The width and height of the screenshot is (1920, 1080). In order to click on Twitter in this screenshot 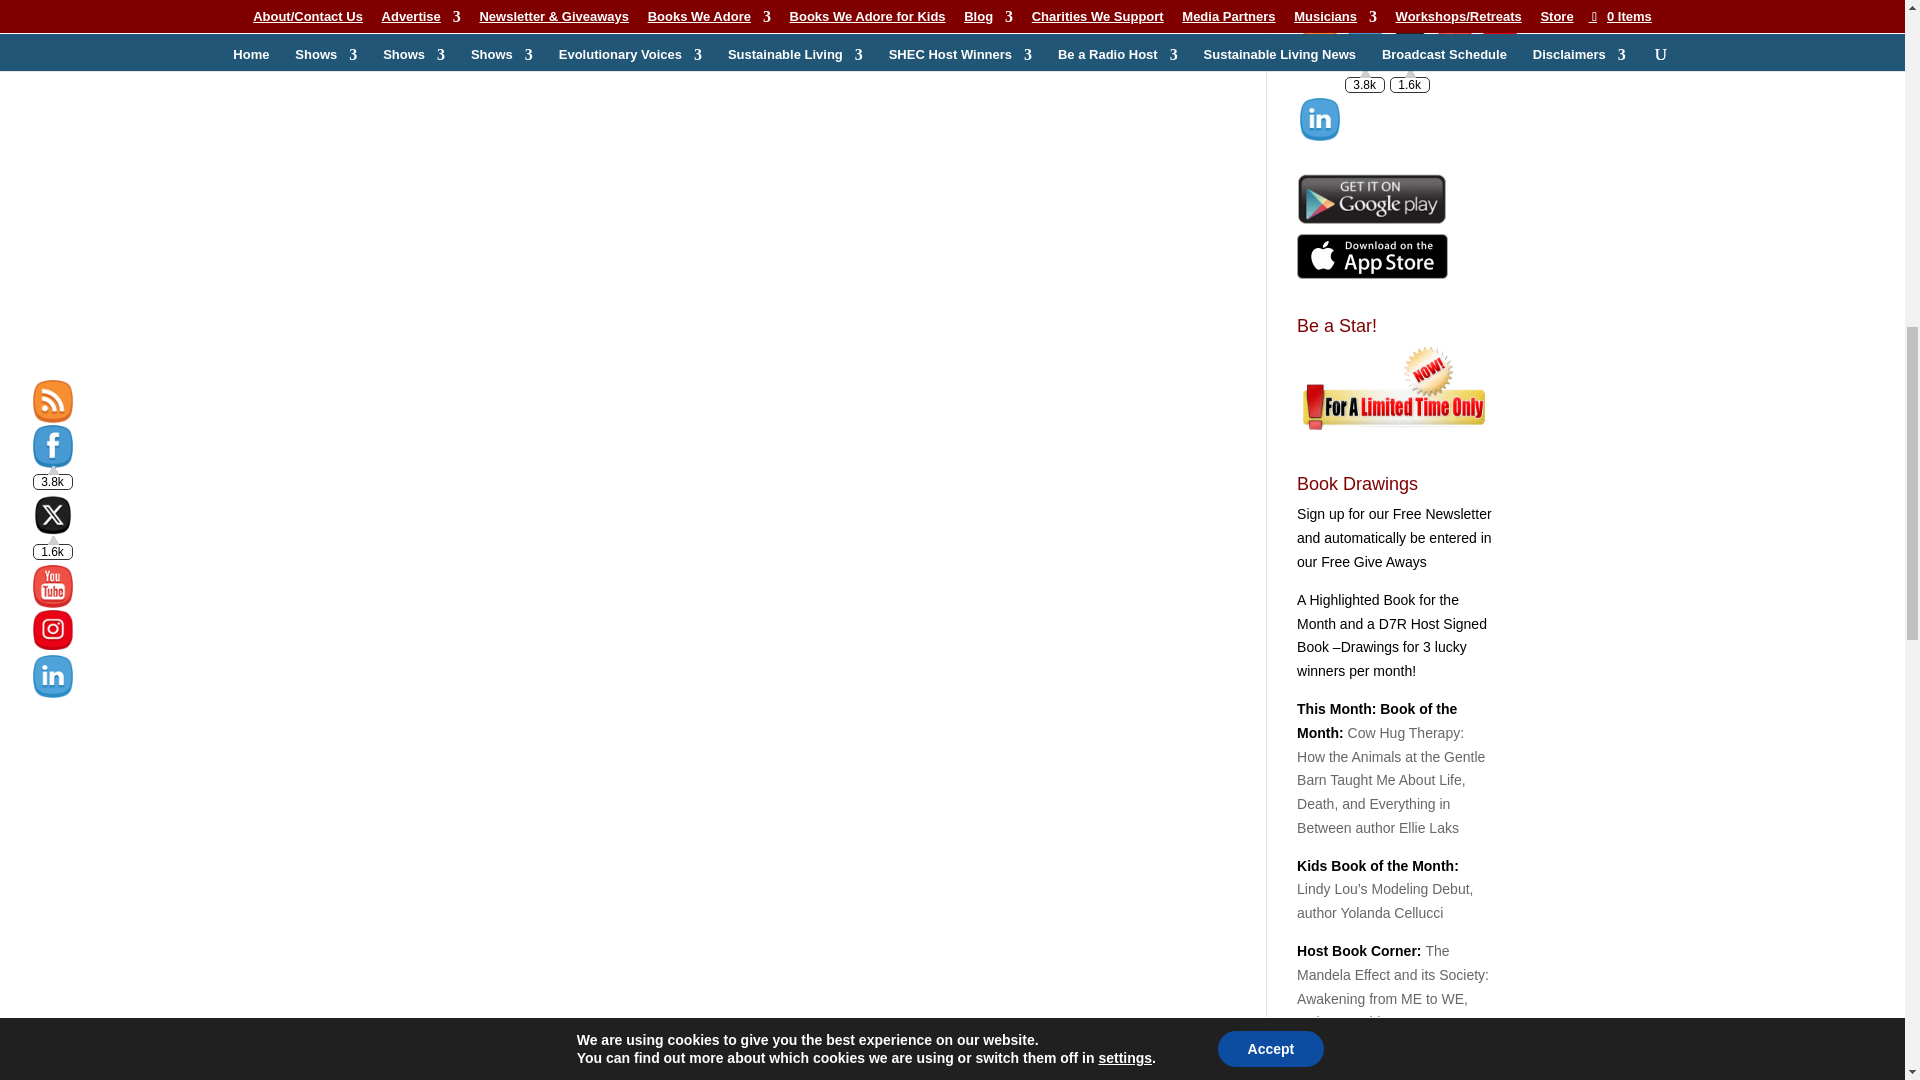, I will do `click(1410, 48)`.